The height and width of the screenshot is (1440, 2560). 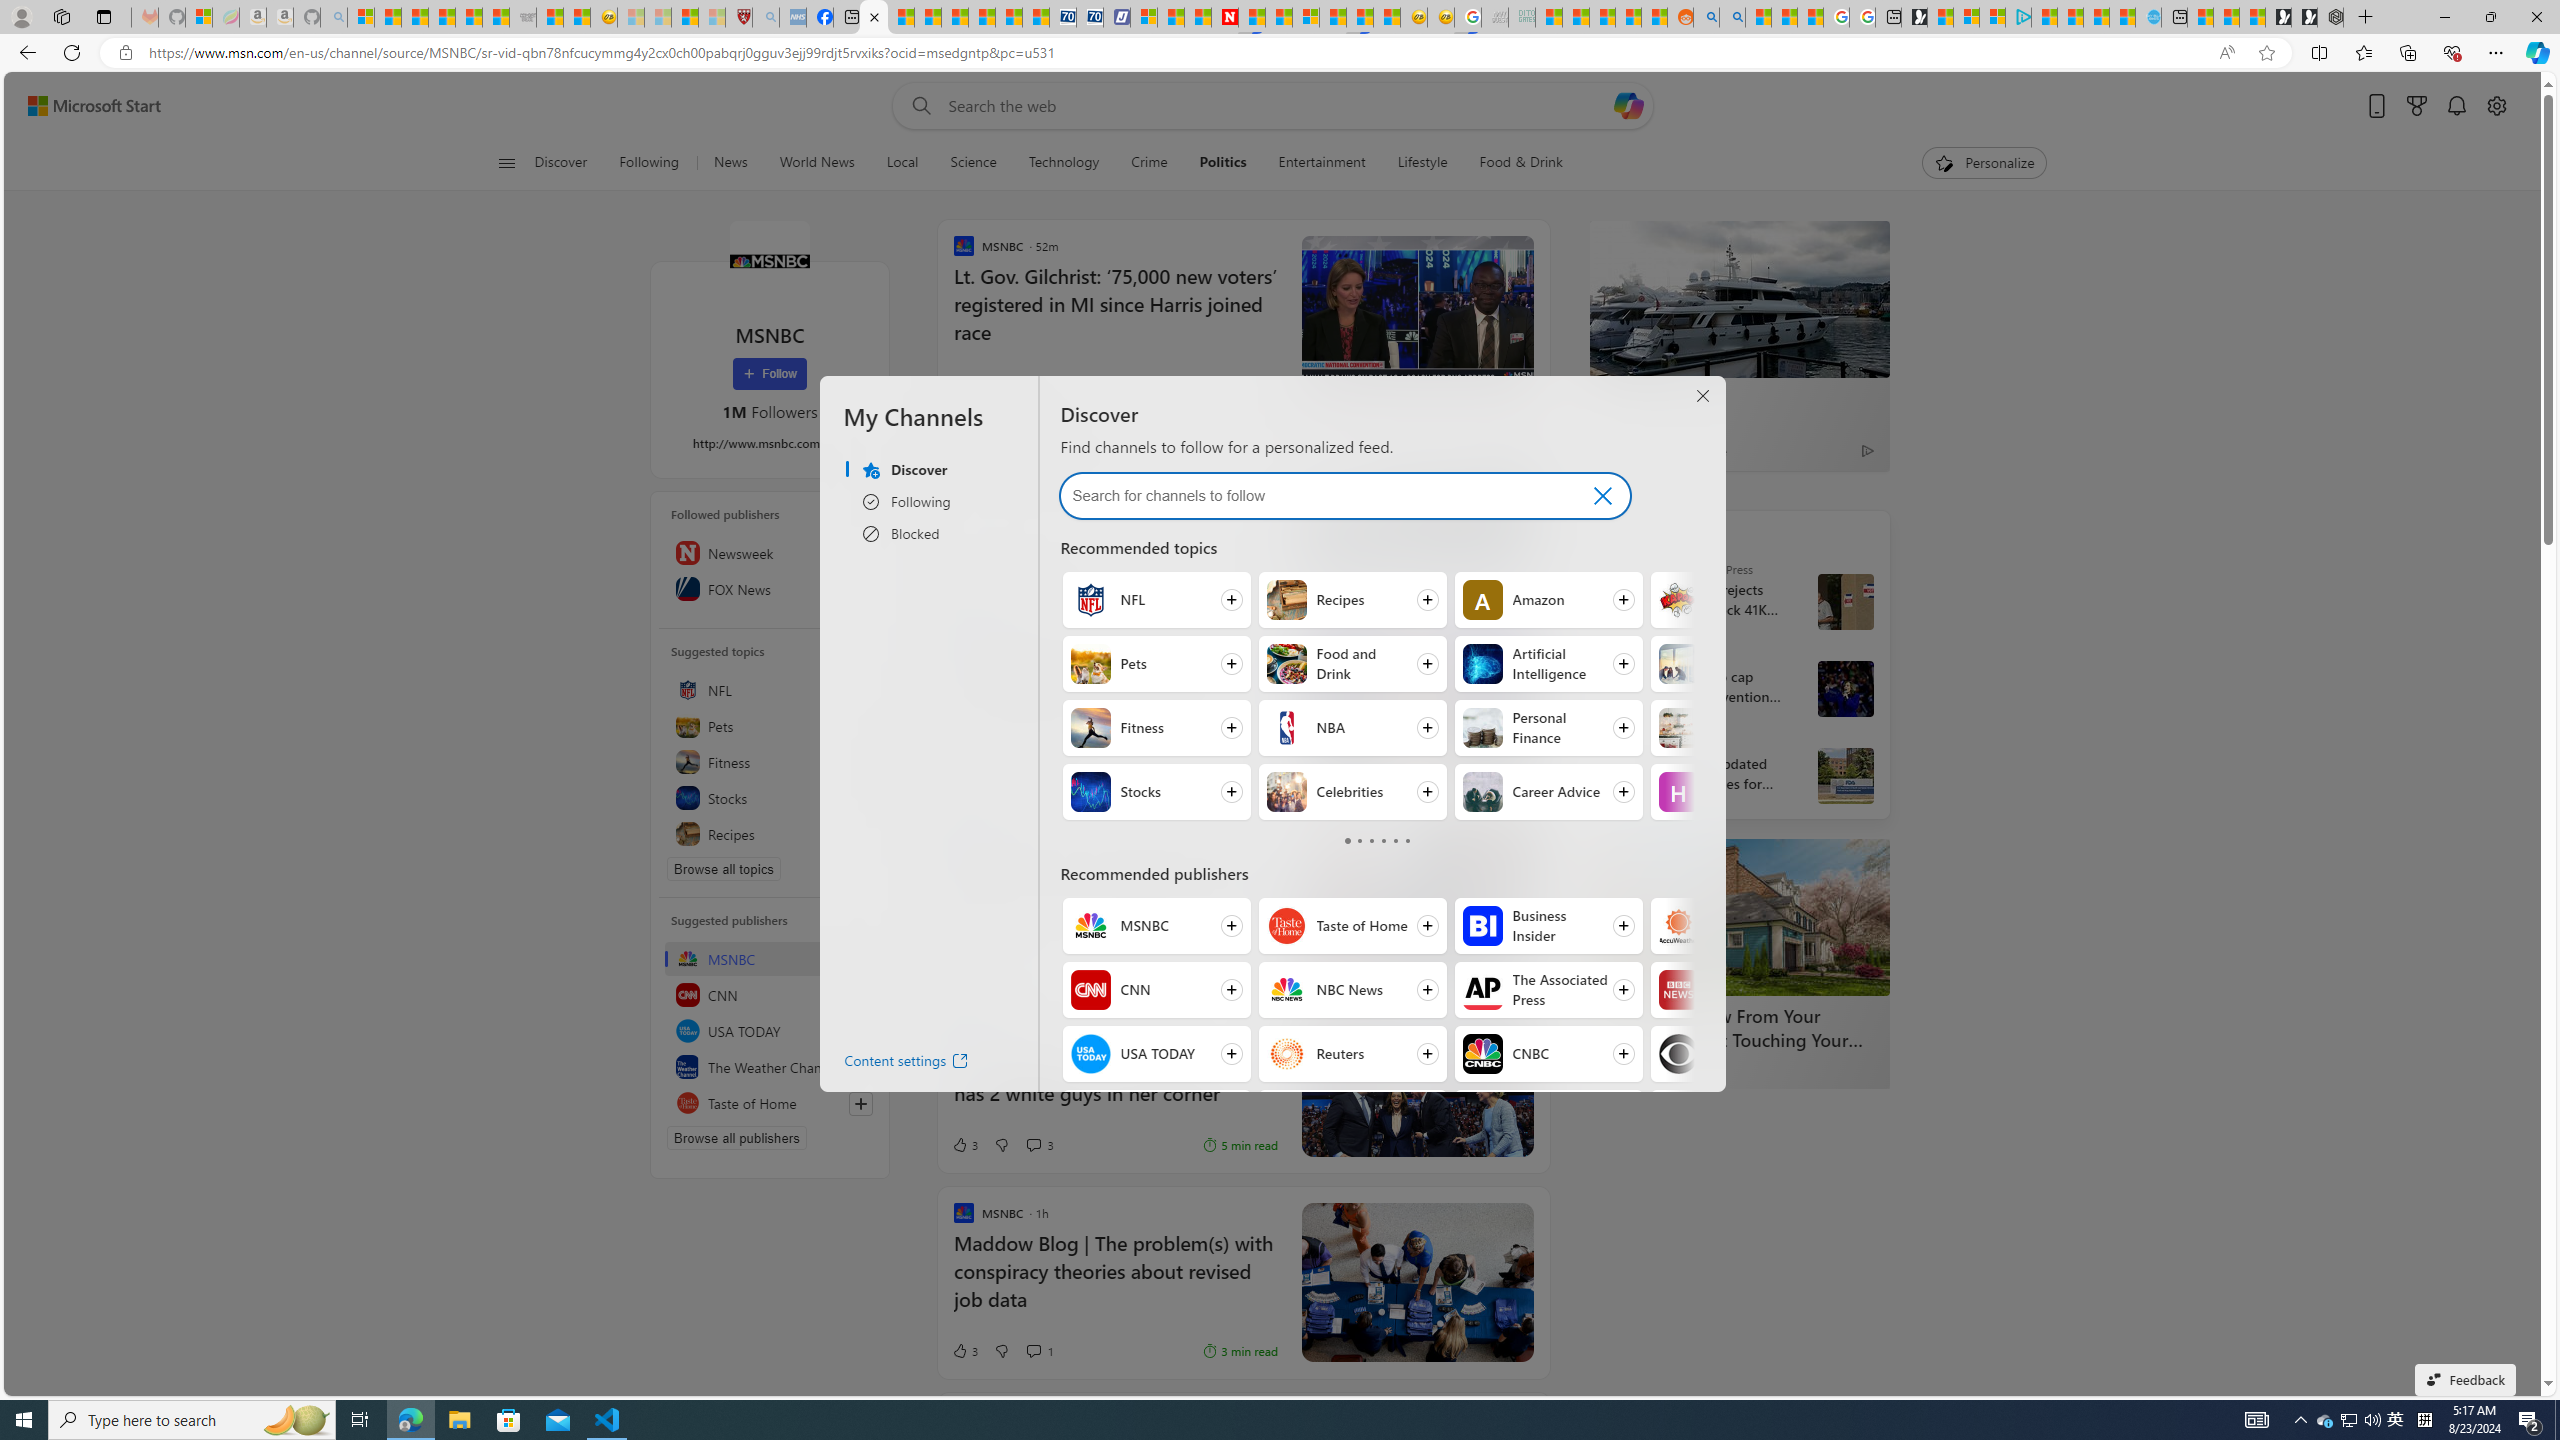 What do you see at coordinates (1360, 17) in the screenshot?
I see `MSN` at bounding box center [1360, 17].